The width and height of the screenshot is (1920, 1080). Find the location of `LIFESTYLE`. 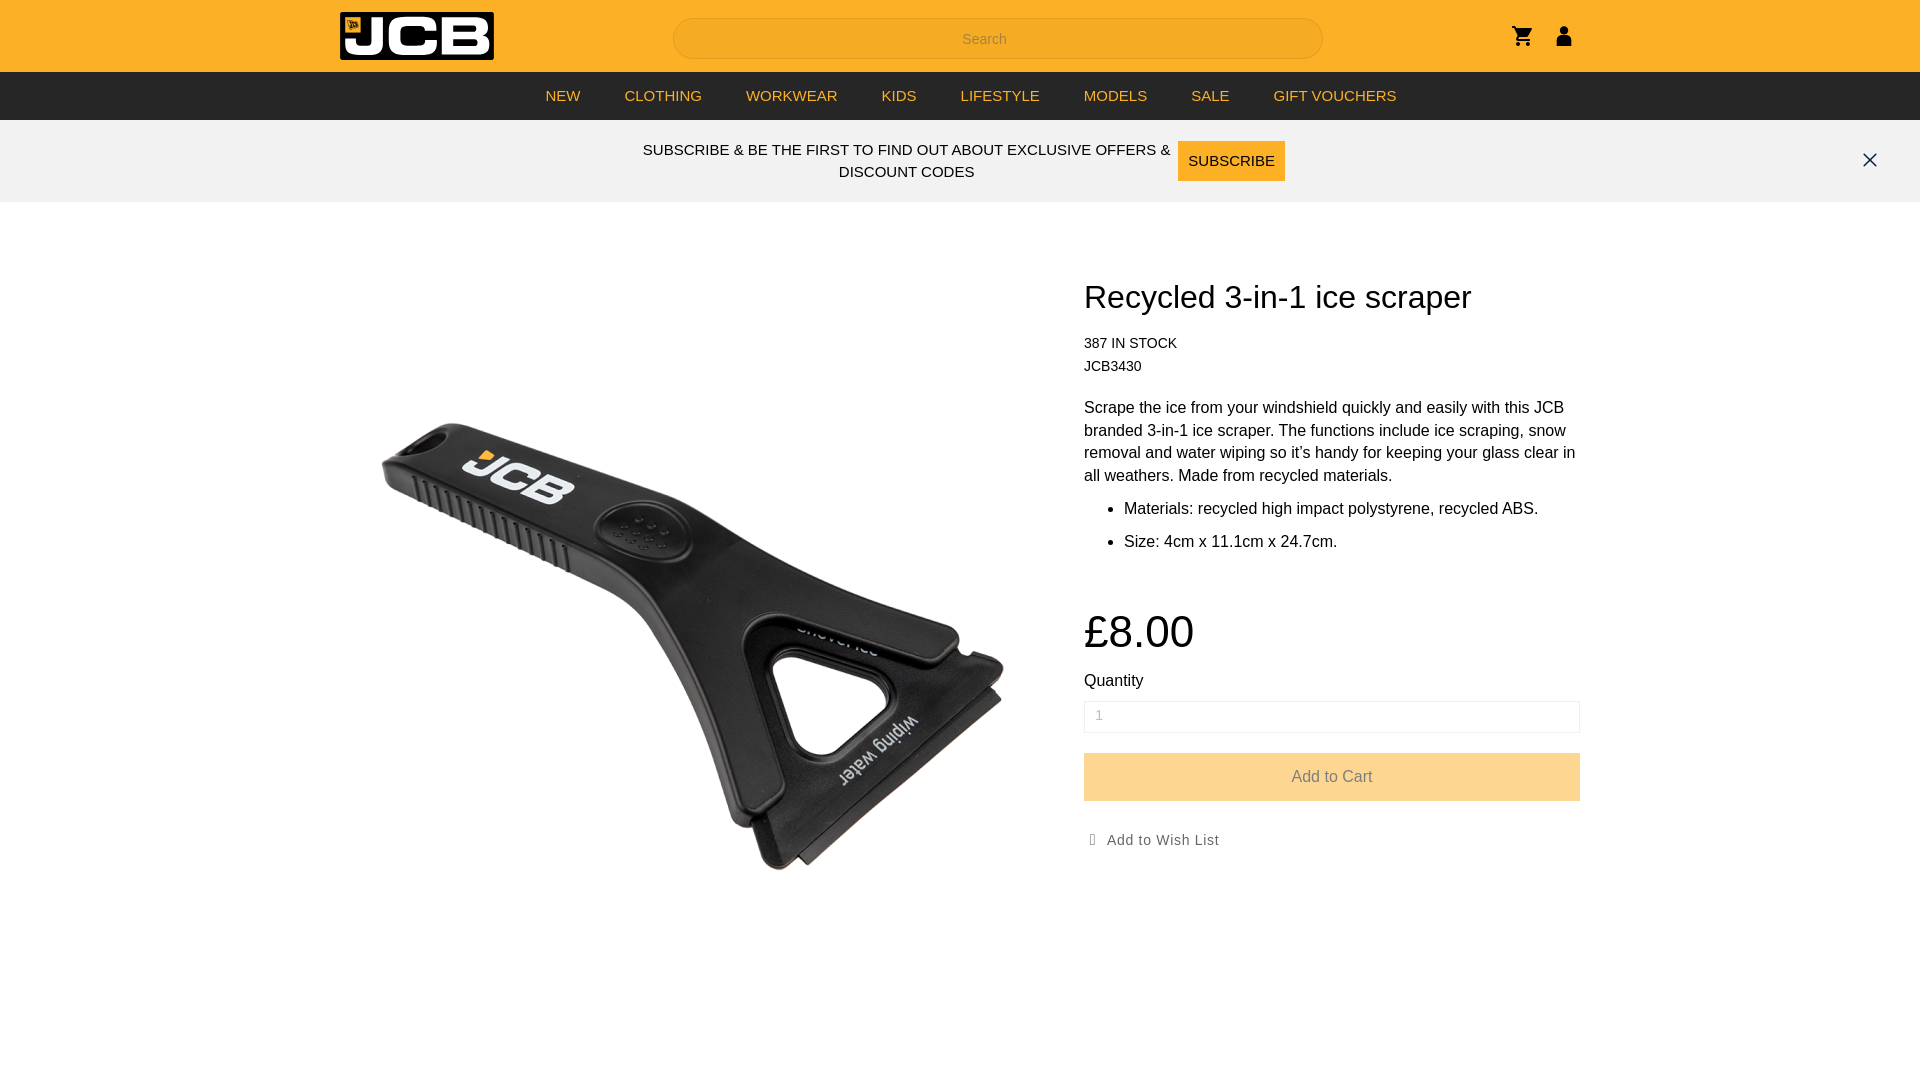

LIFESTYLE is located at coordinates (1000, 96).